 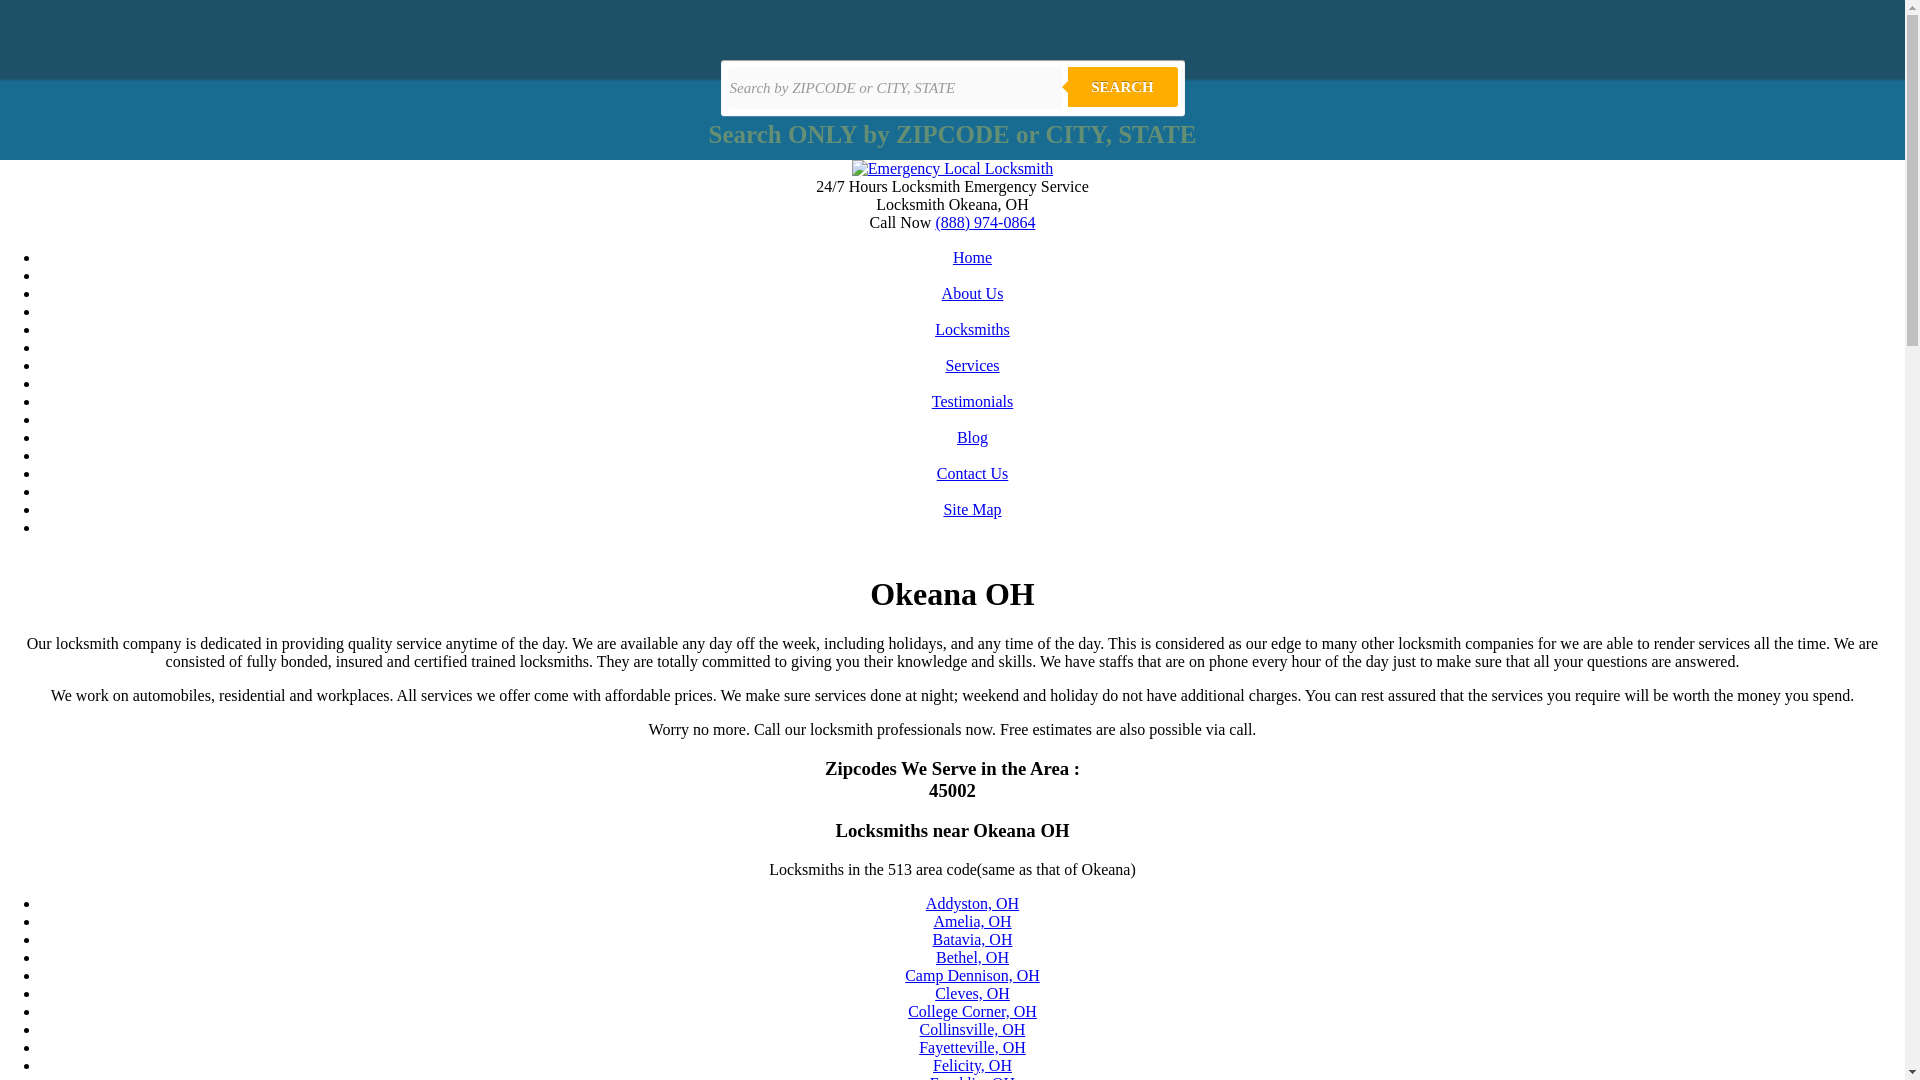 I want to click on Services, so click(x=971, y=365).